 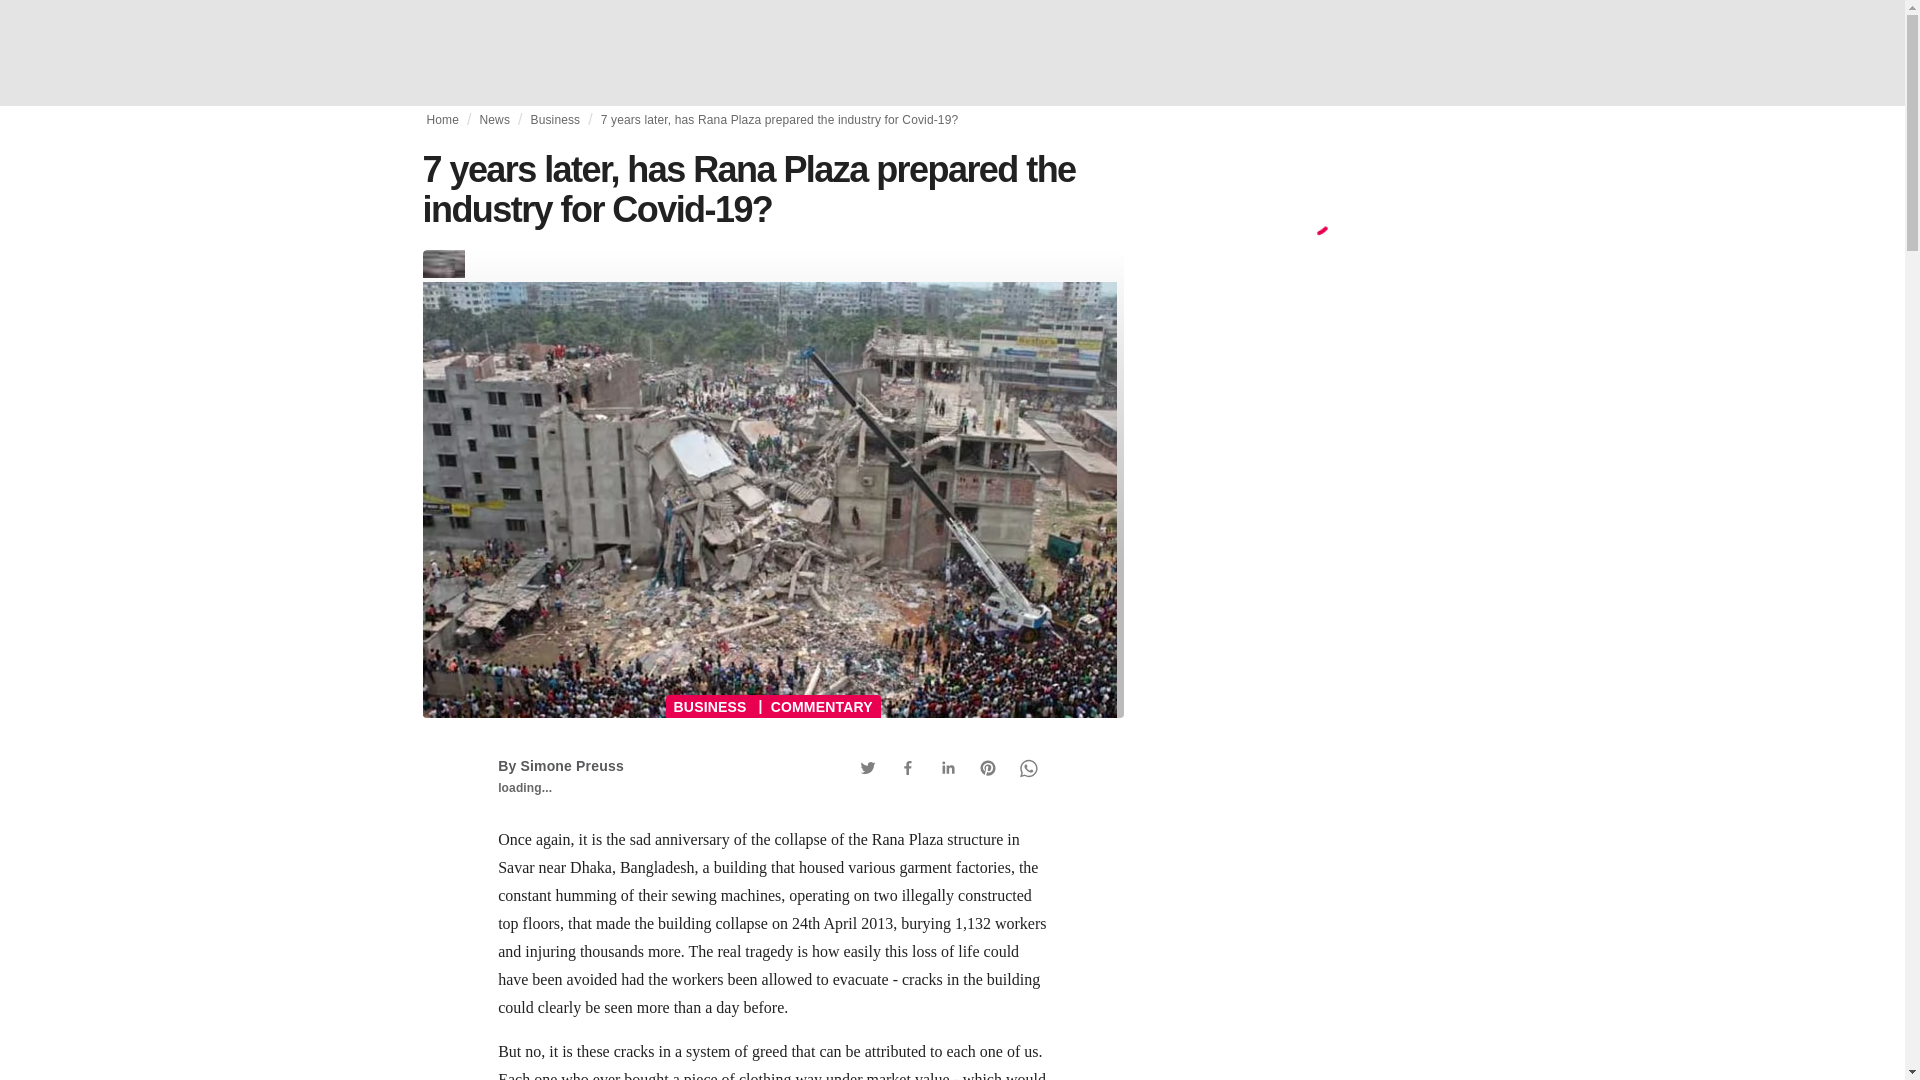 I want to click on Business, so click(x=554, y=120).